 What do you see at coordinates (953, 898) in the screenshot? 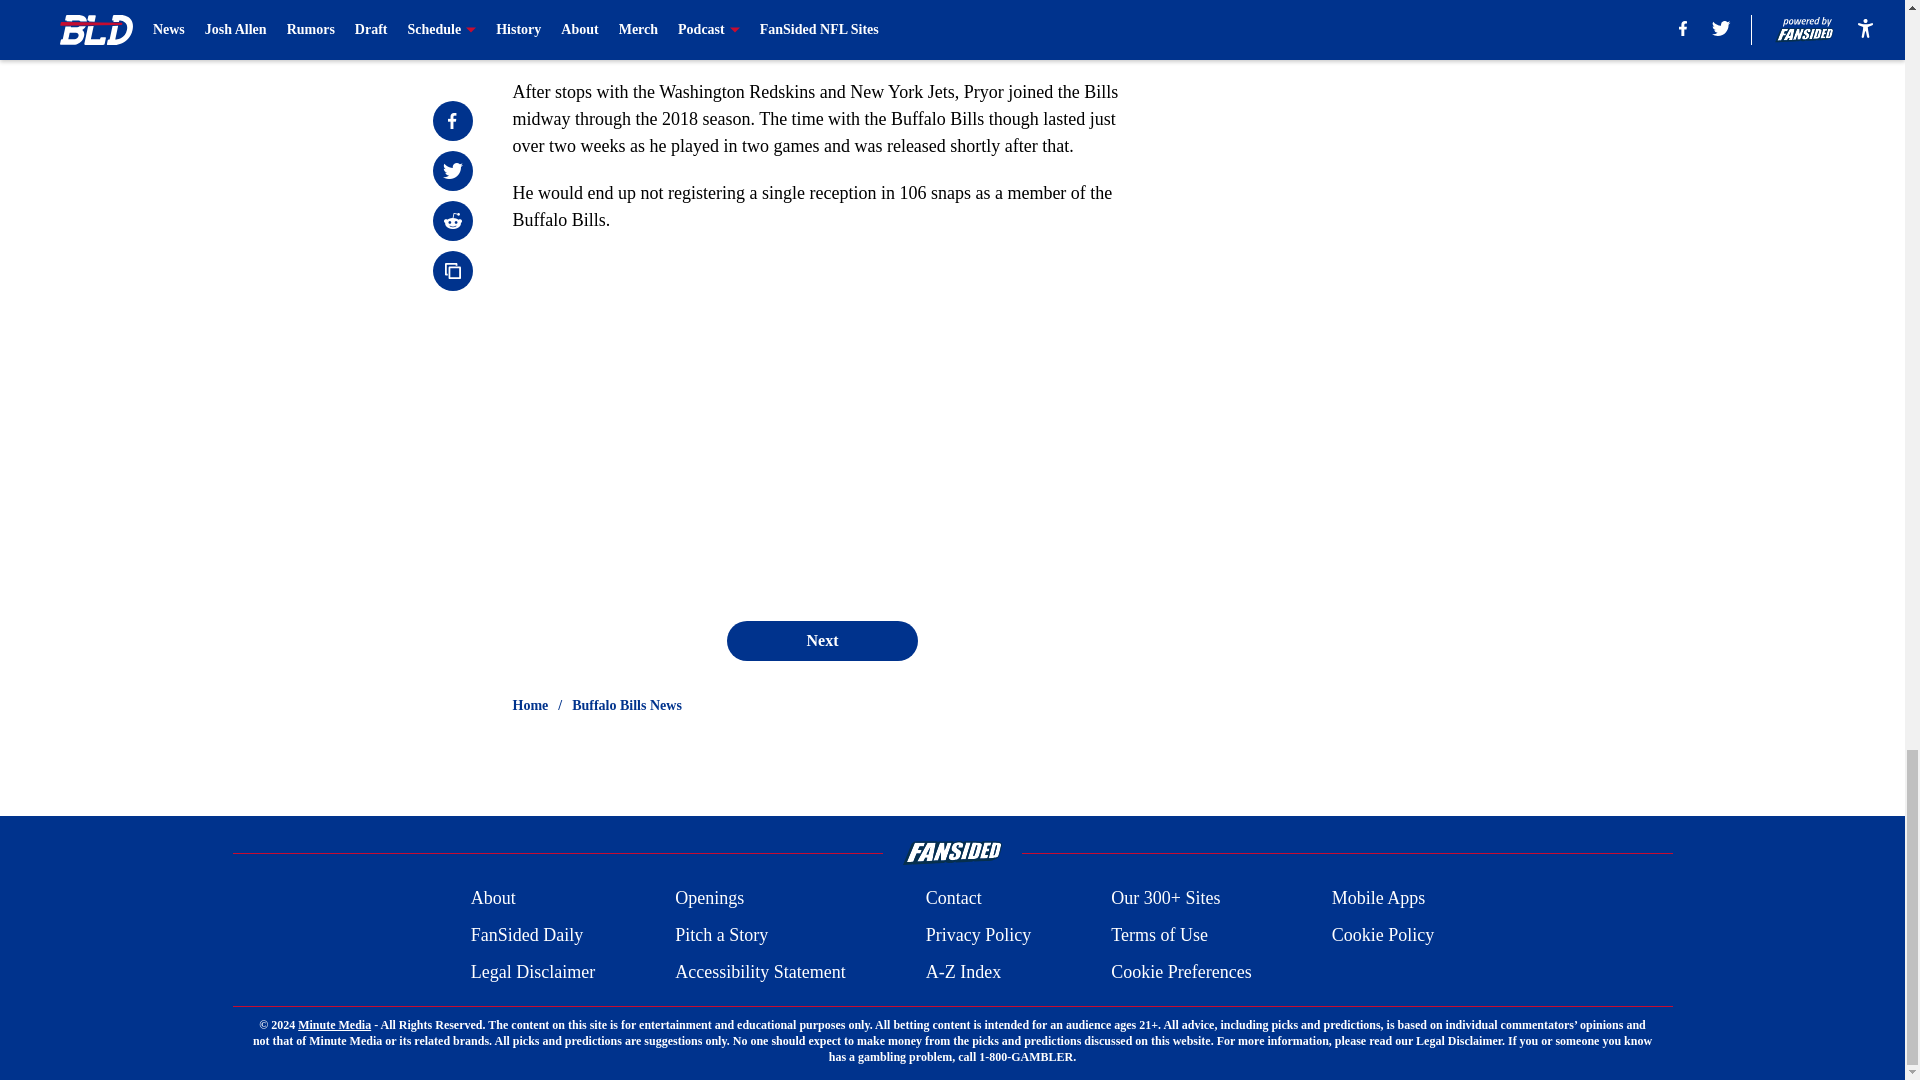
I see `Contact` at bounding box center [953, 898].